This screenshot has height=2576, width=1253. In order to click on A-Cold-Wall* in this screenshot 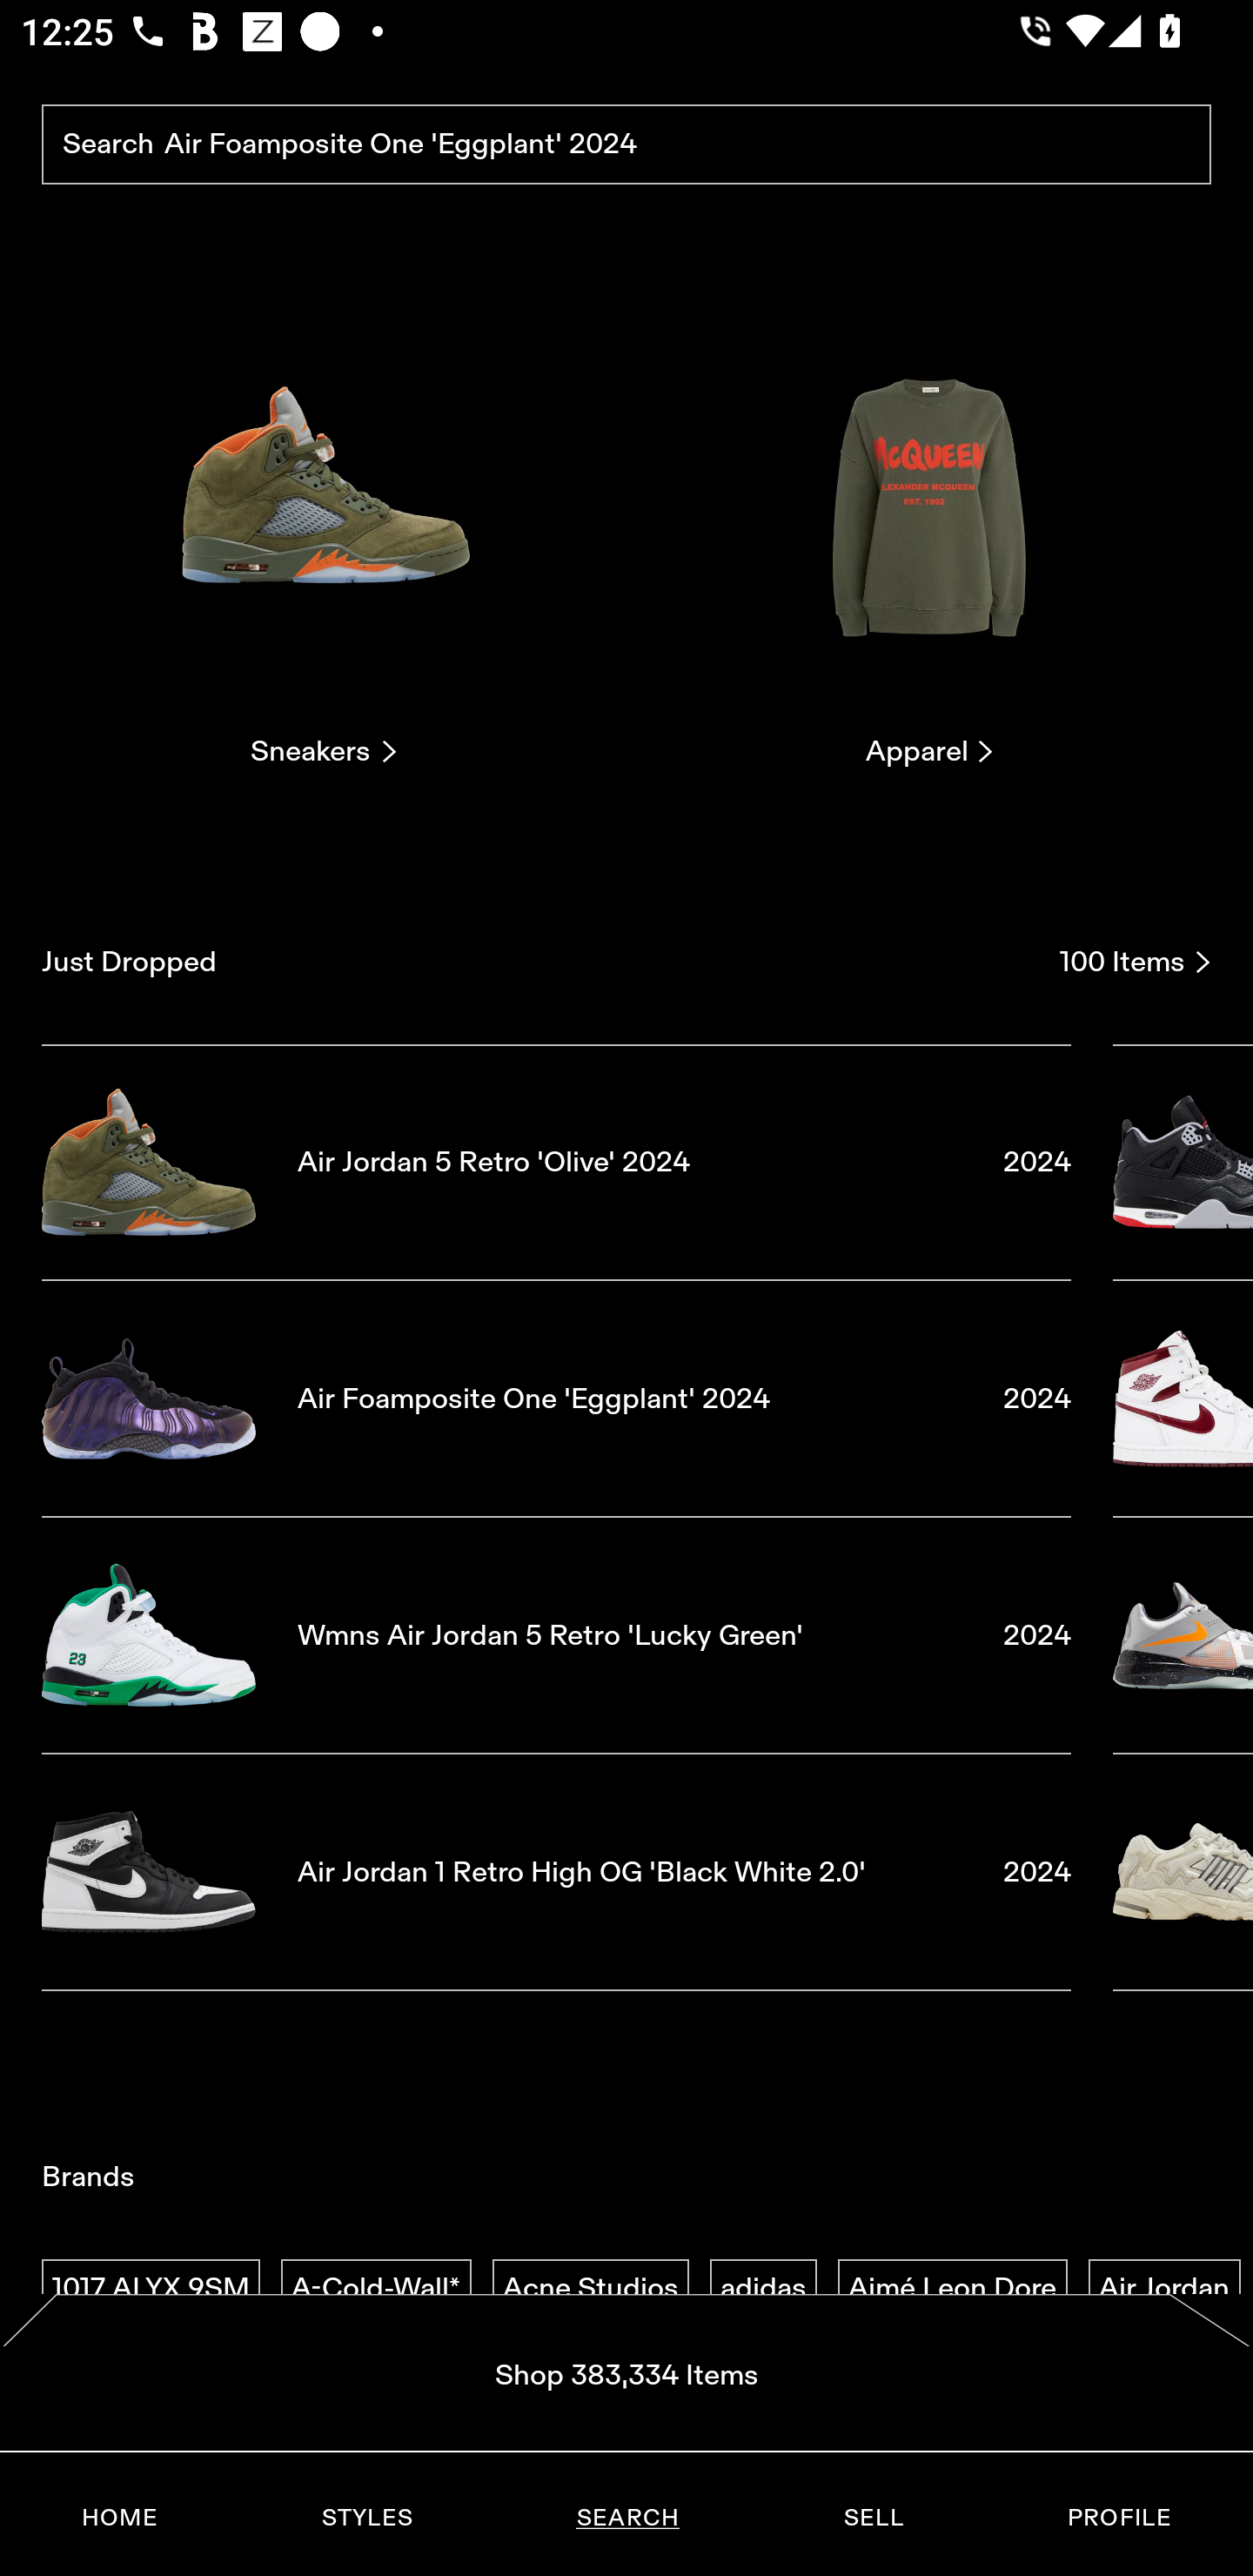, I will do `click(376, 2289)`.